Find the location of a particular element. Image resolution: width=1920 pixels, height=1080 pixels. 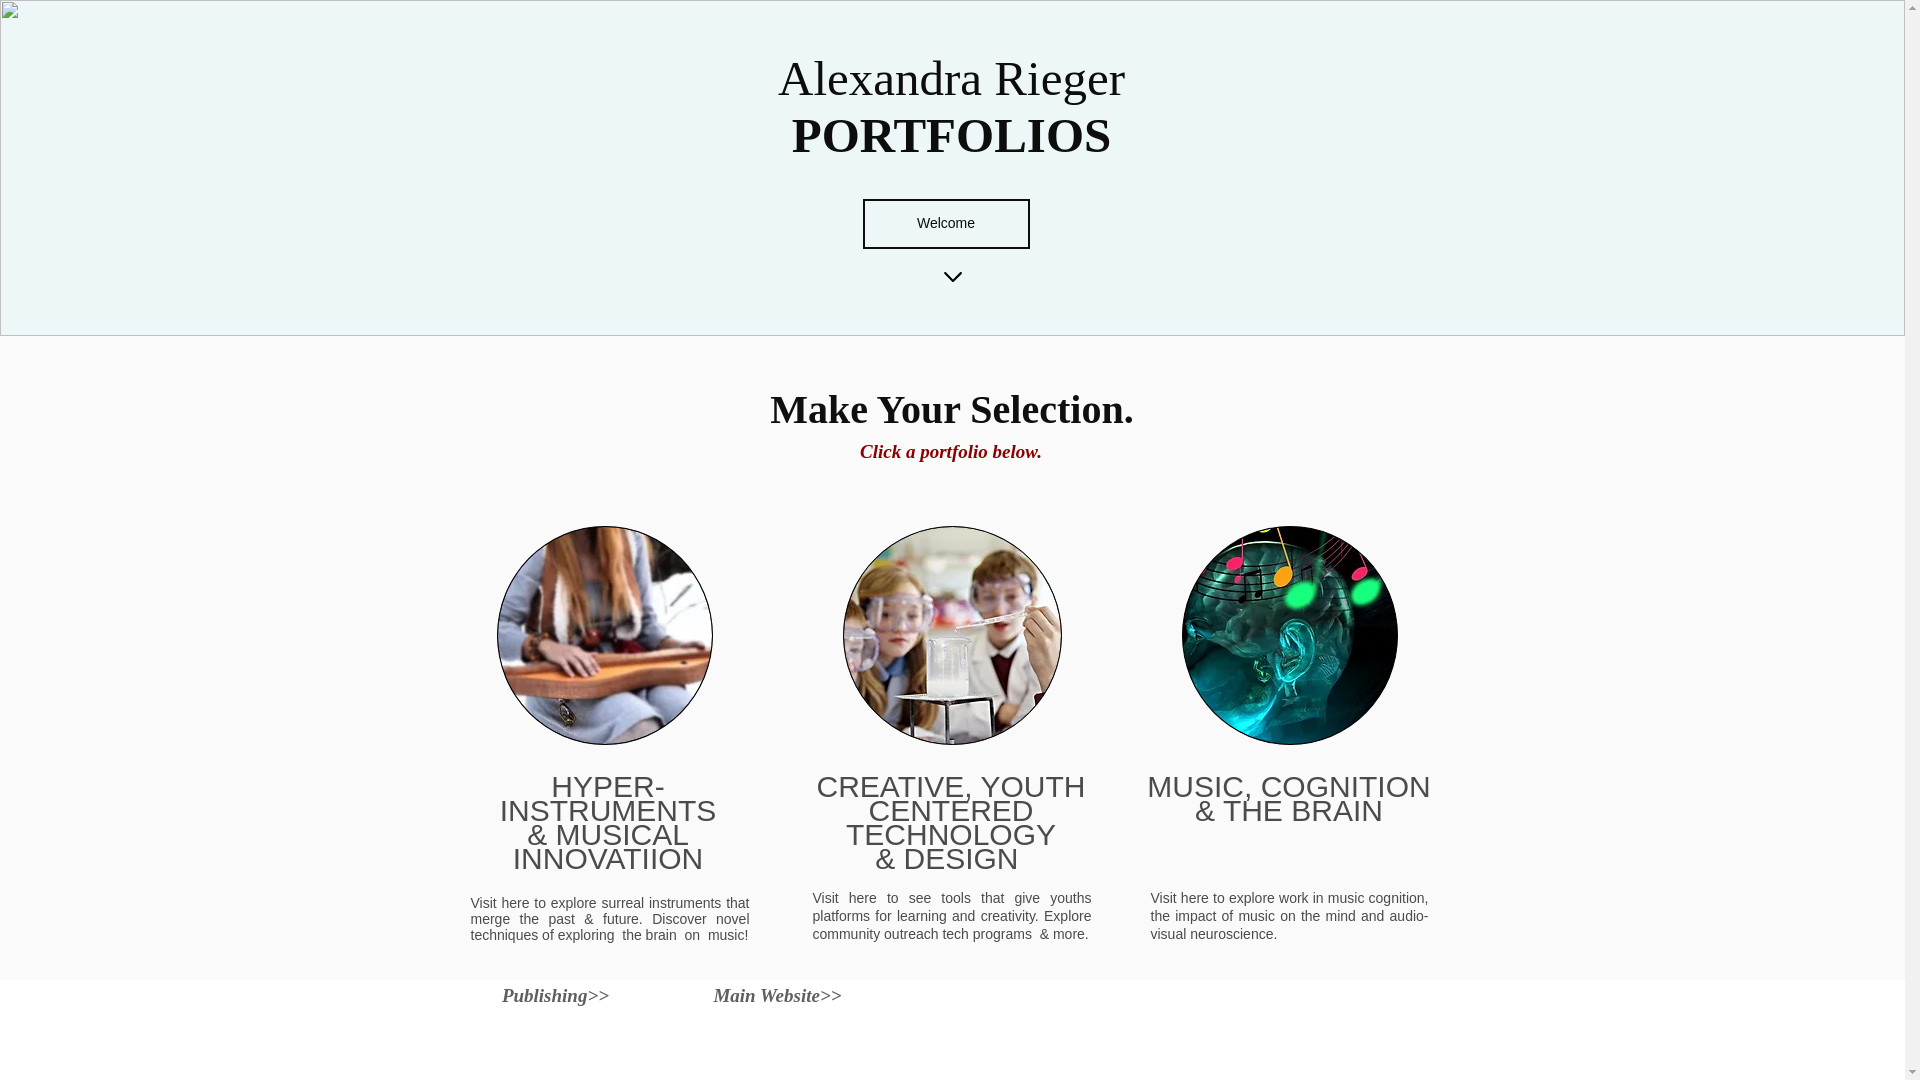

Welcome is located at coordinates (946, 224).